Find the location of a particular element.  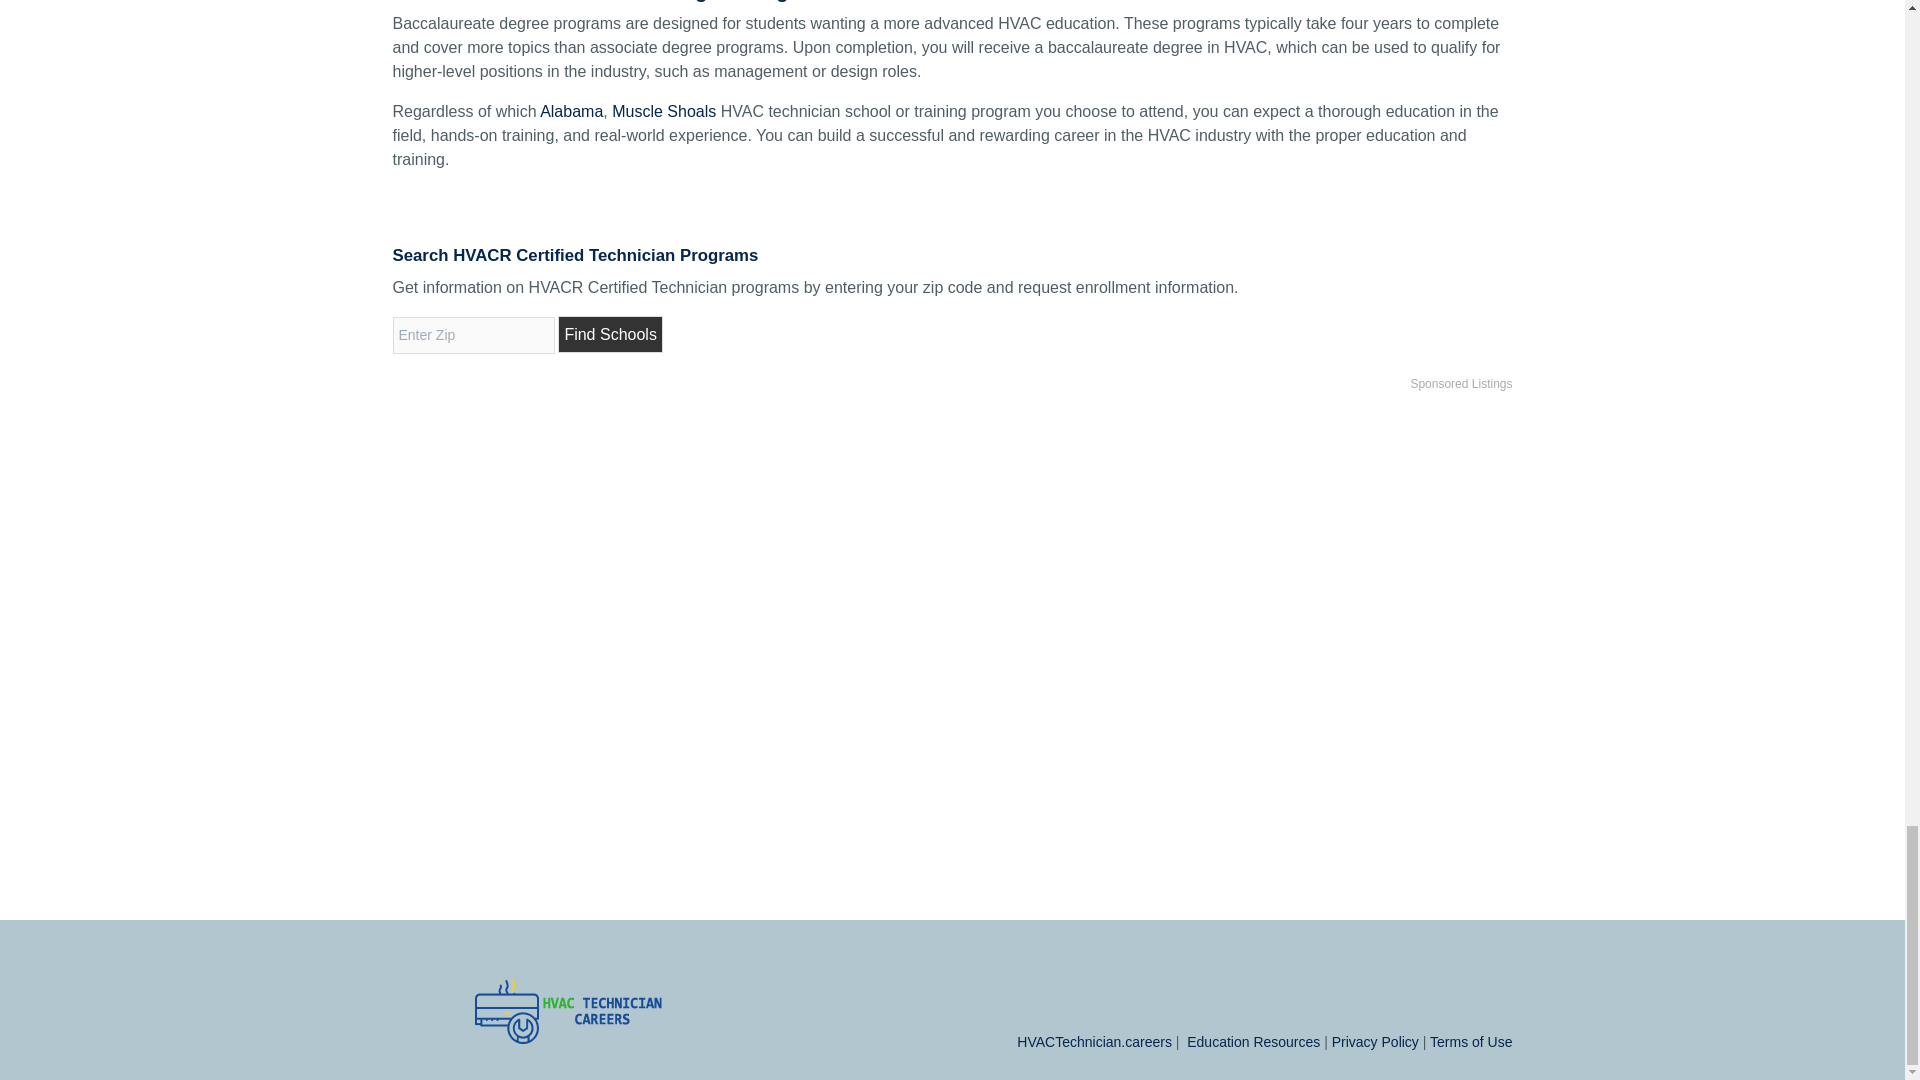

Alabama is located at coordinates (570, 110).